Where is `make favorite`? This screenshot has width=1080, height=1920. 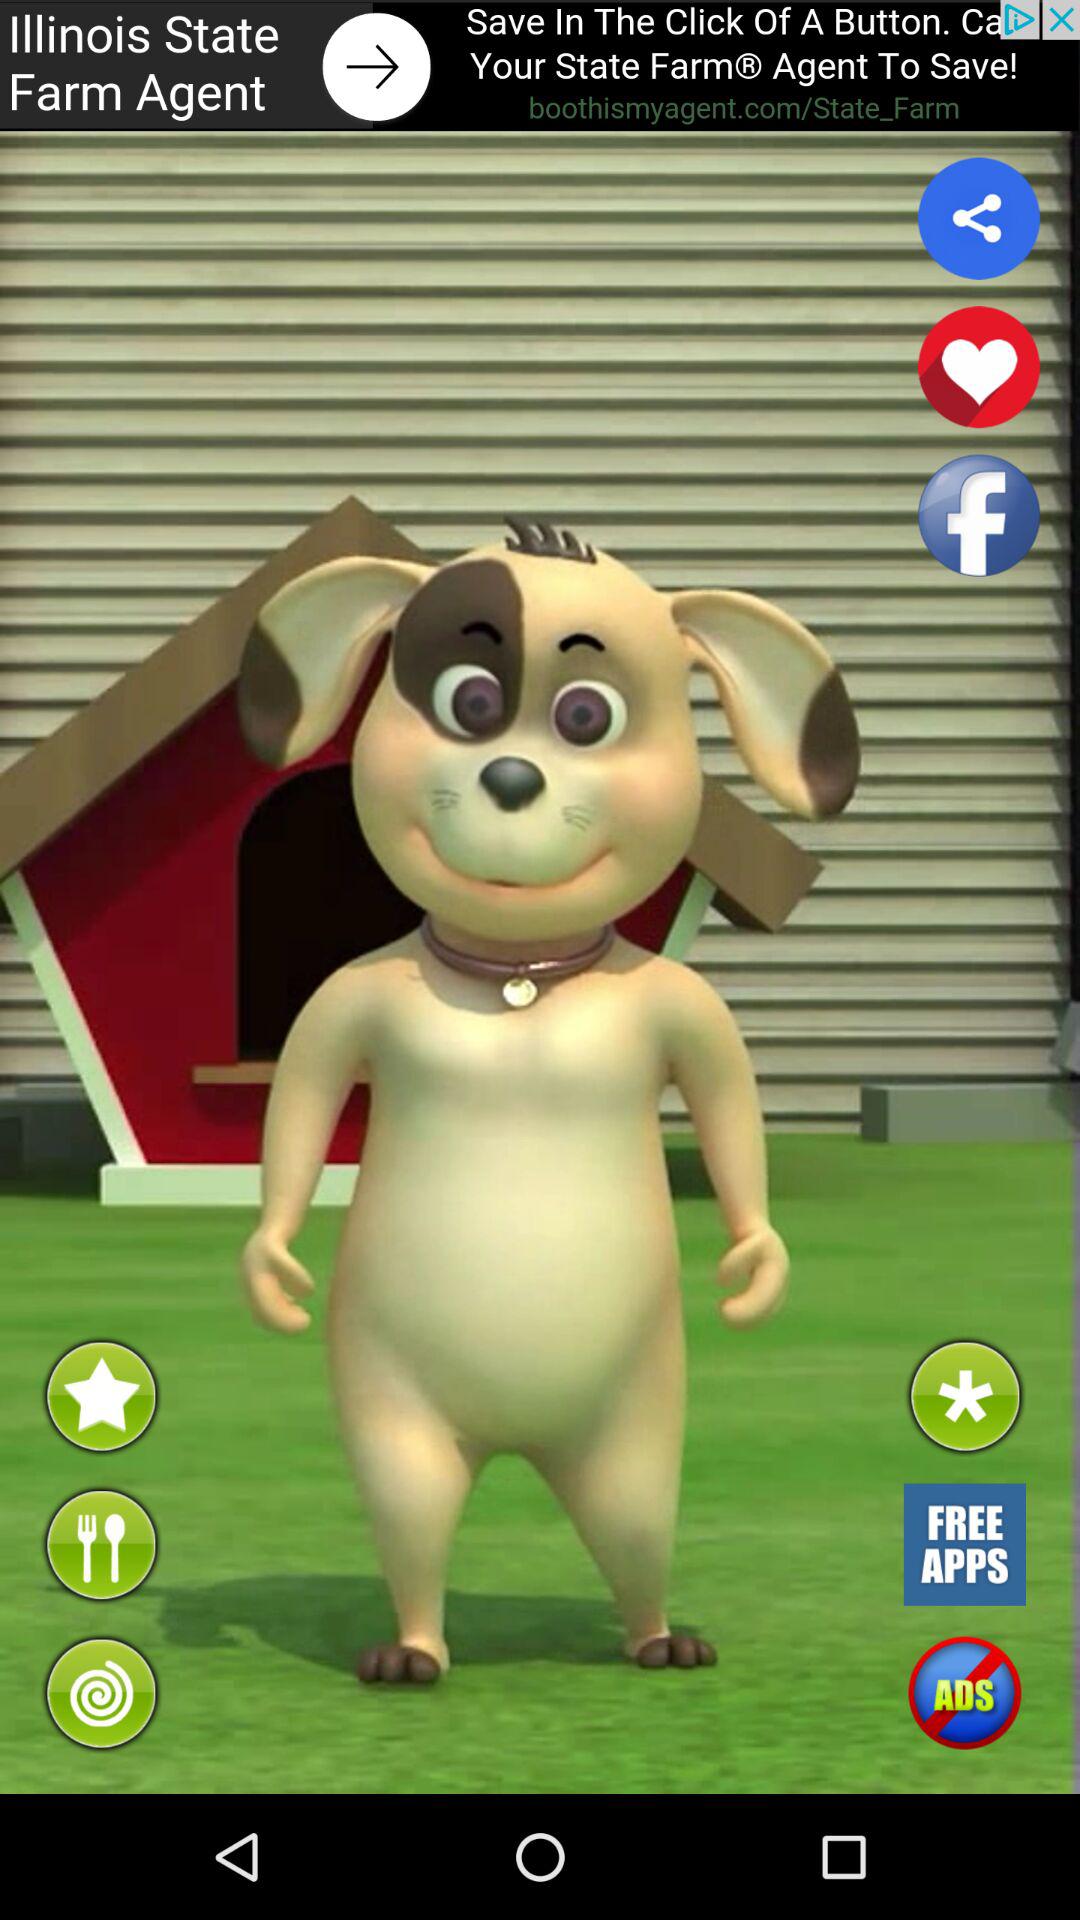 make favorite is located at coordinates (979, 367).